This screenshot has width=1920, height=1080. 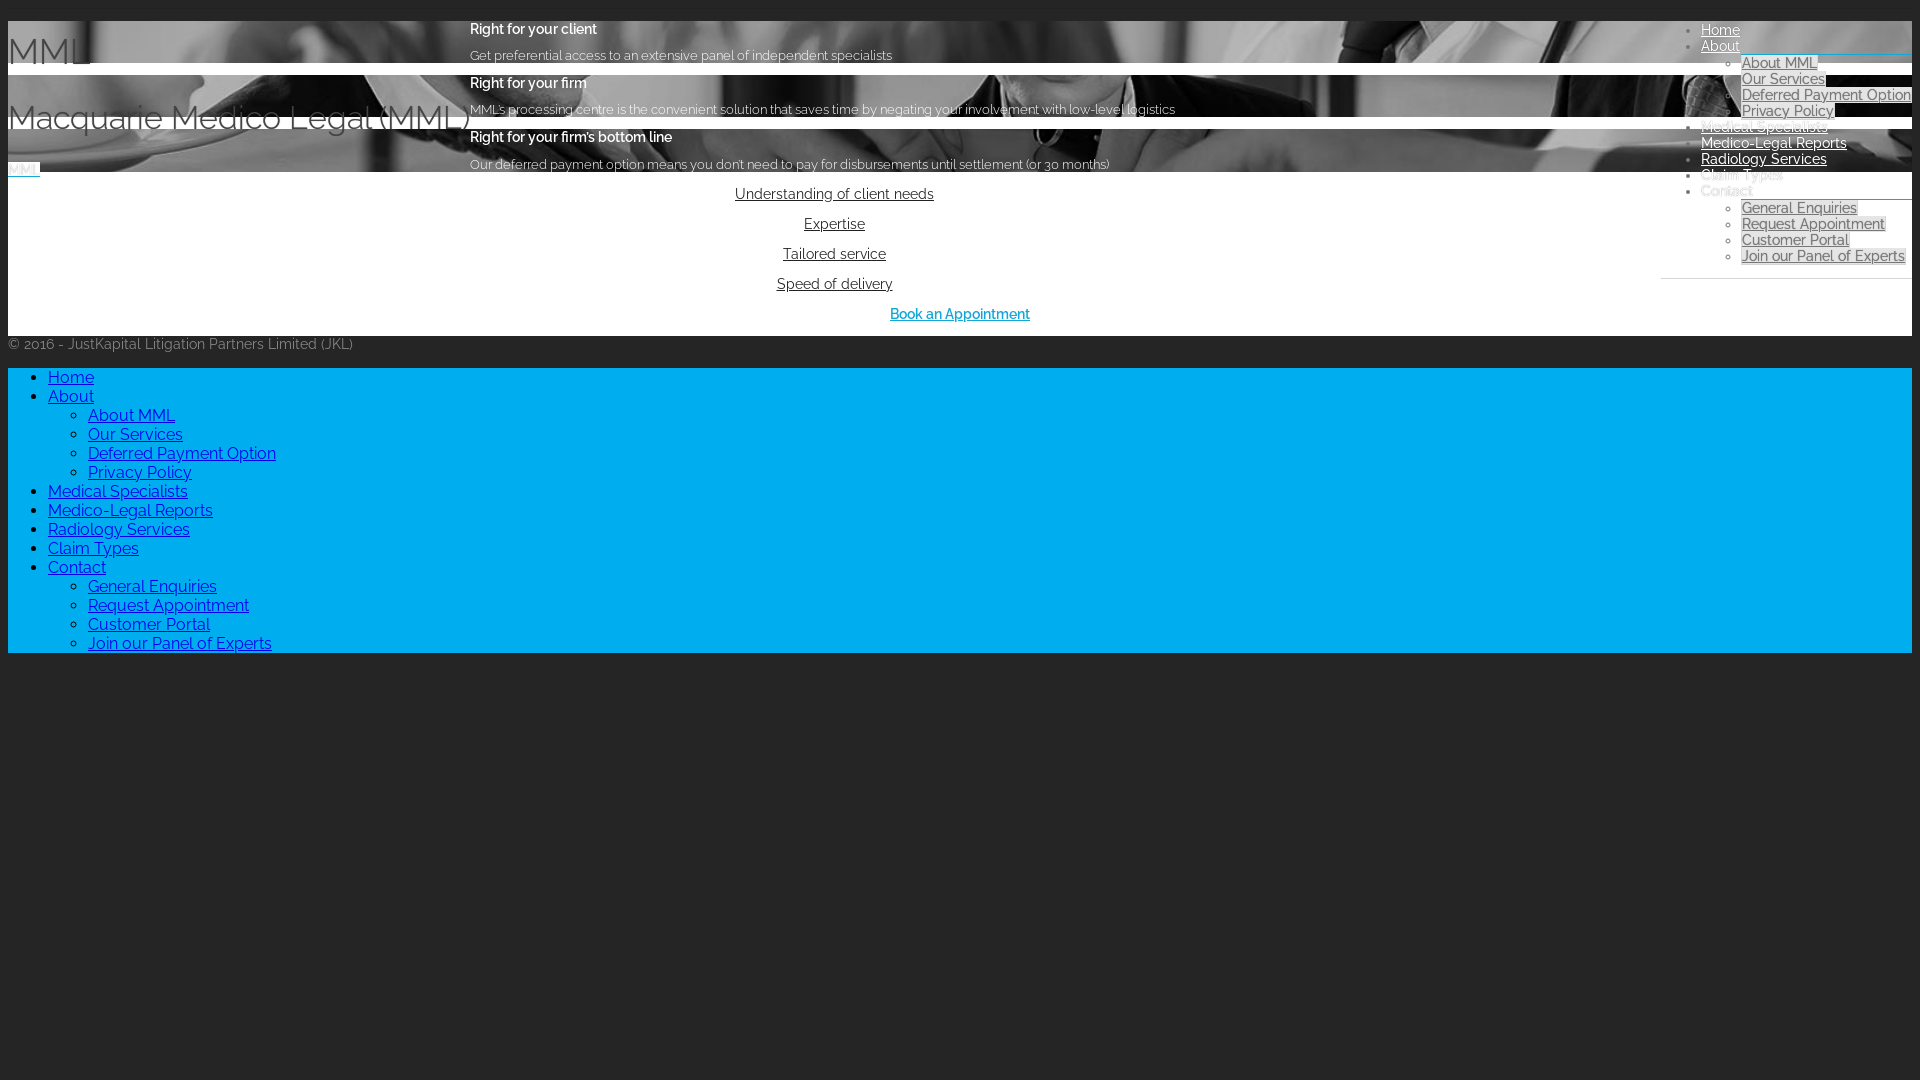 I want to click on Deferred Payment Option, so click(x=1826, y=95).